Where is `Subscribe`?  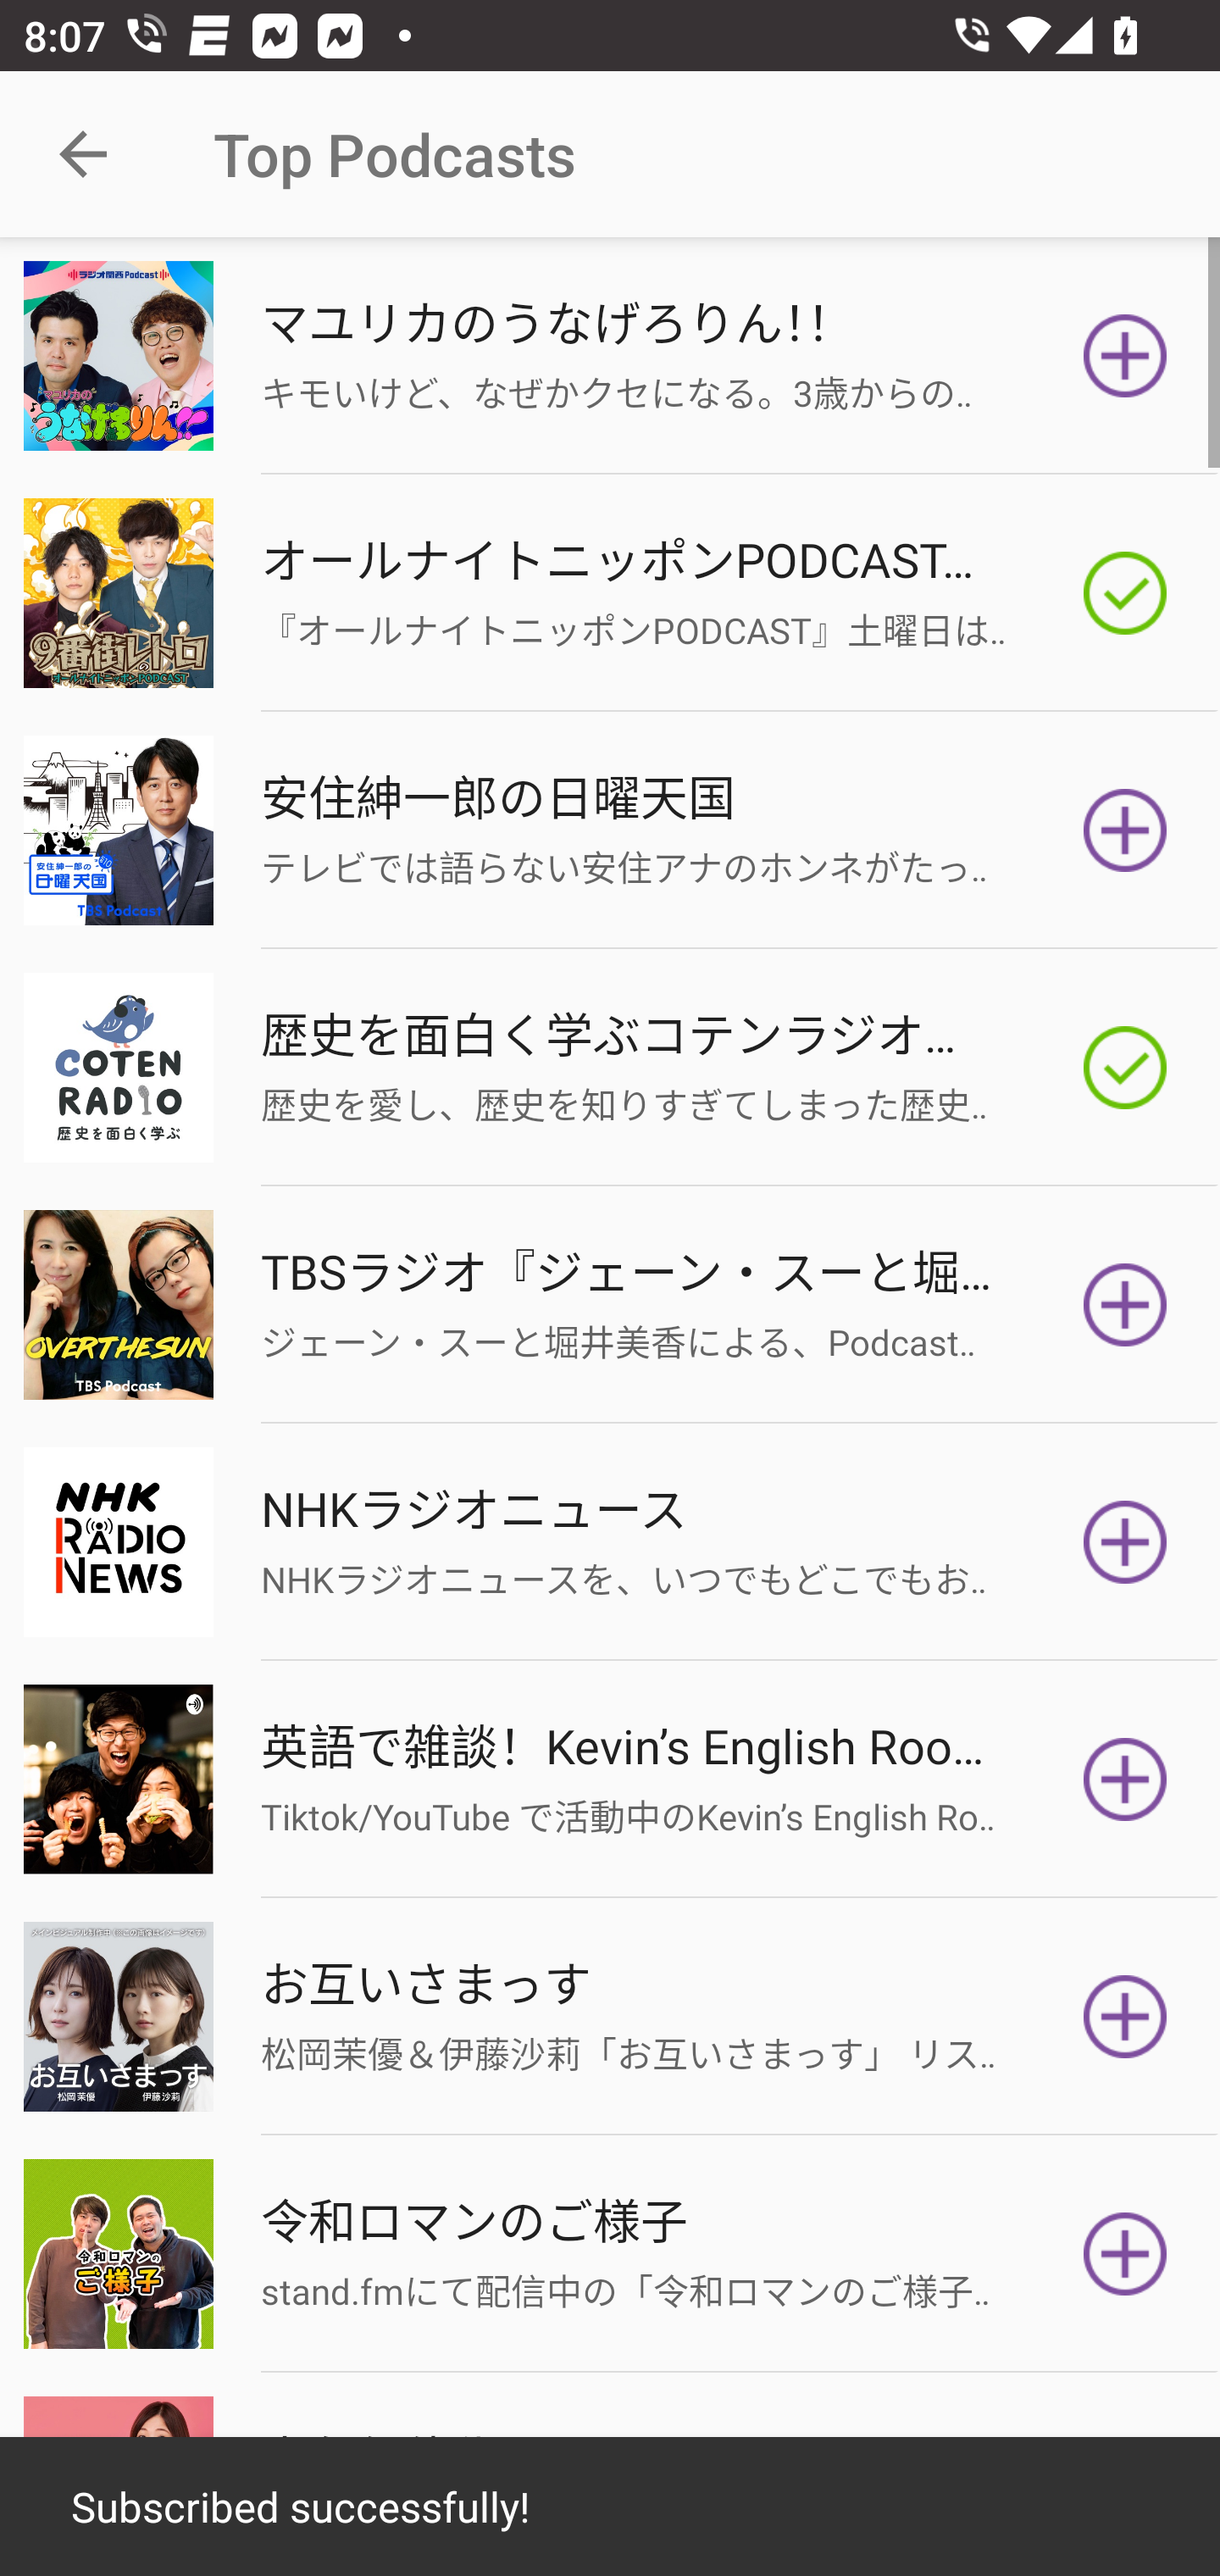 Subscribe is located at coordinates (1125, 2017).